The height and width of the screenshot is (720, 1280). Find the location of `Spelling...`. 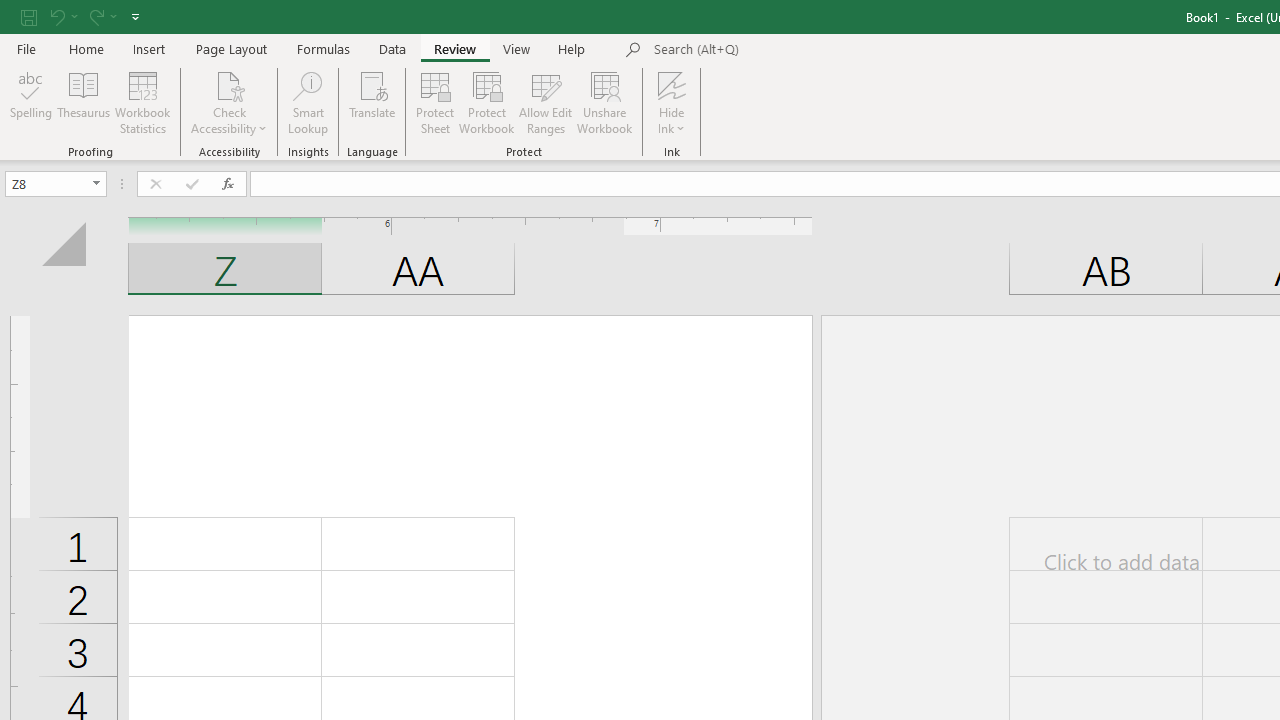

Spelling... is located at coordinates (31, 102).